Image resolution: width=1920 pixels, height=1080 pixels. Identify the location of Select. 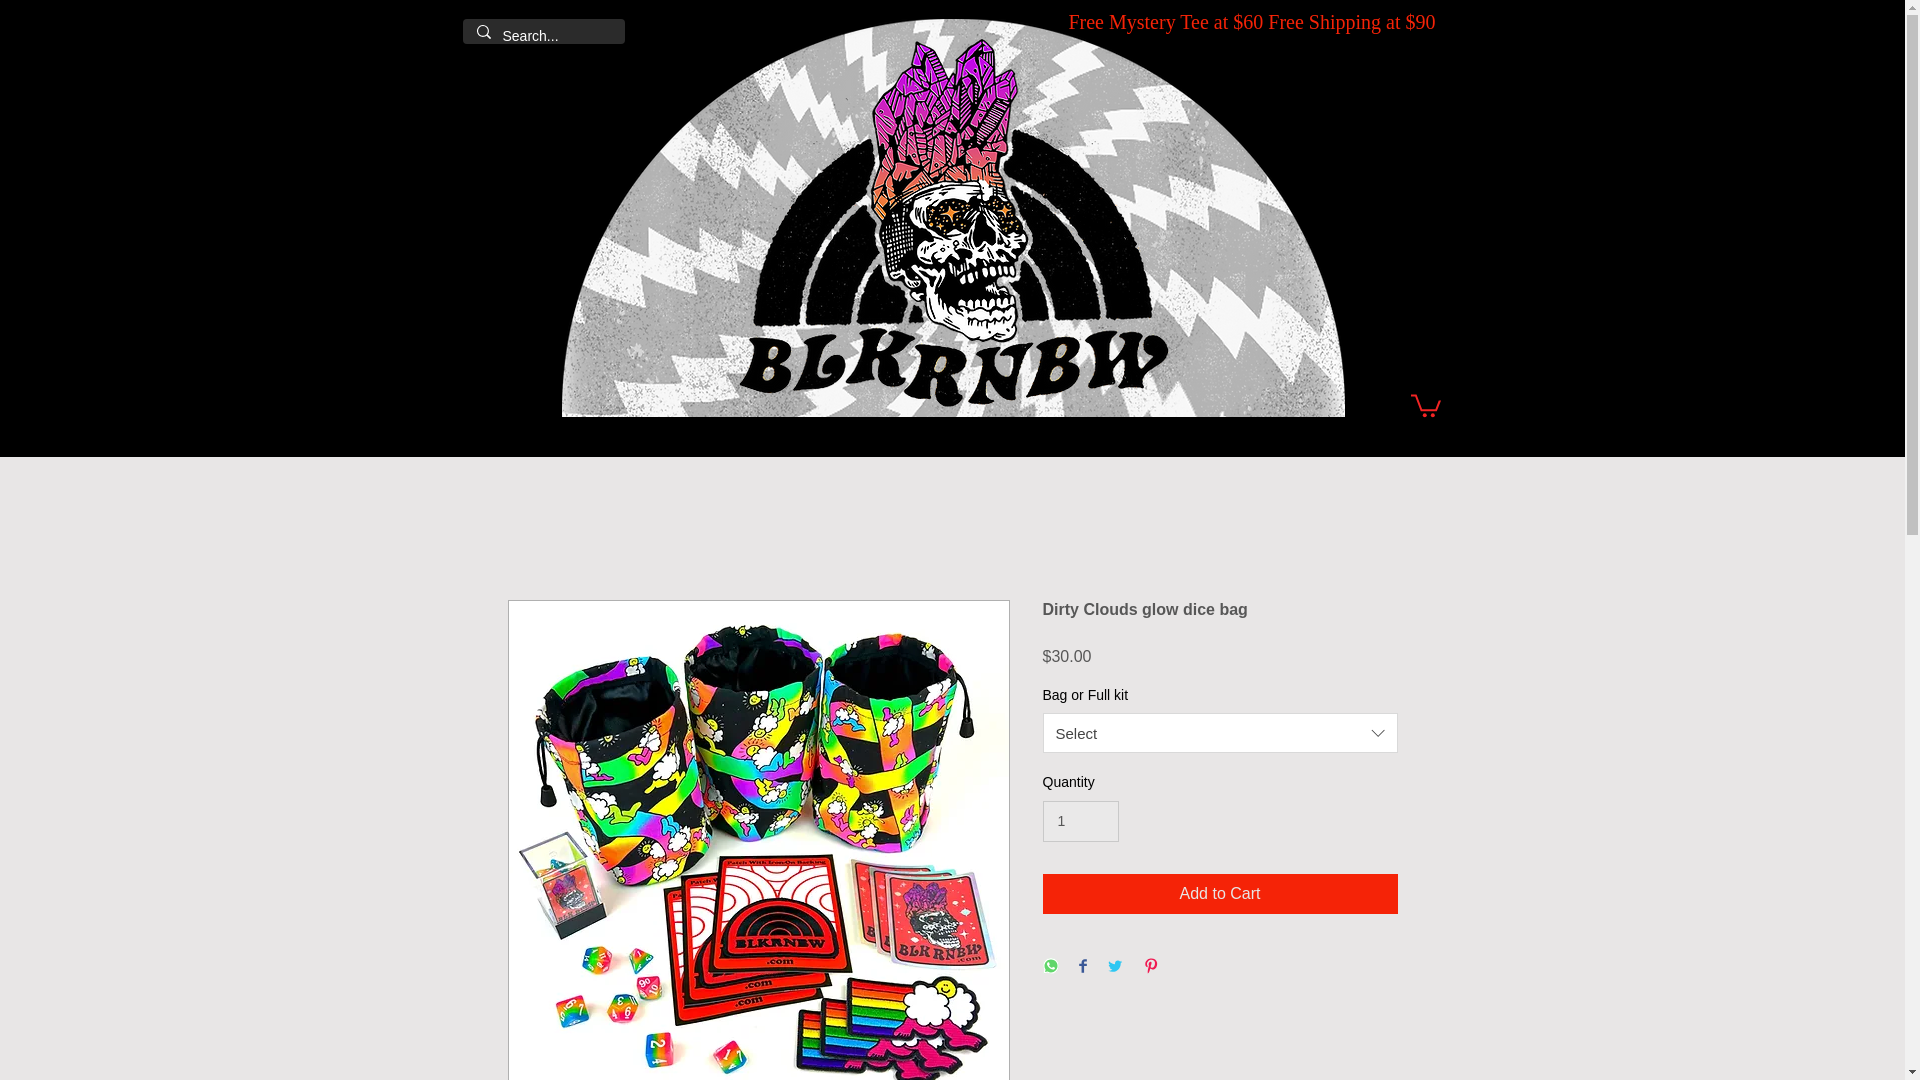
(1220, 732).